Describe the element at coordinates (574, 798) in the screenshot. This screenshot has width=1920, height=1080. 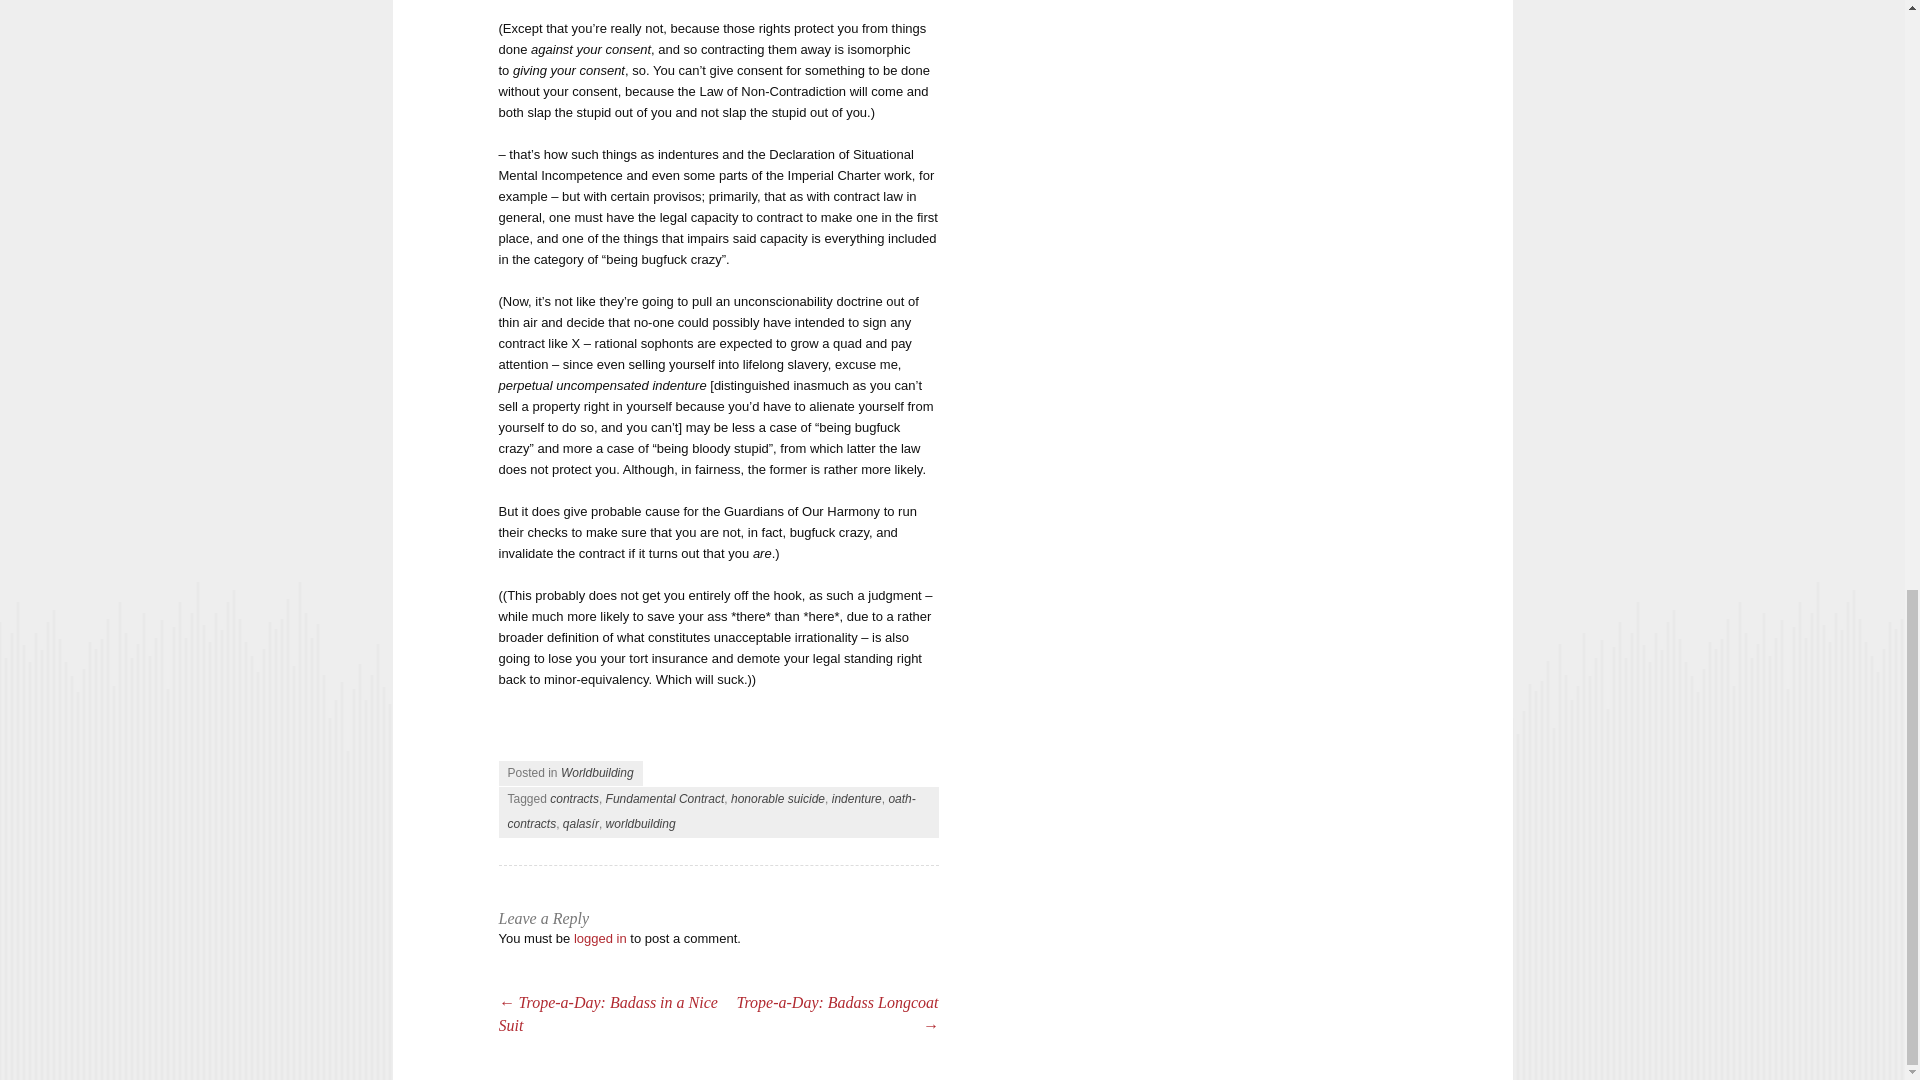
I see `contracts` at that location.